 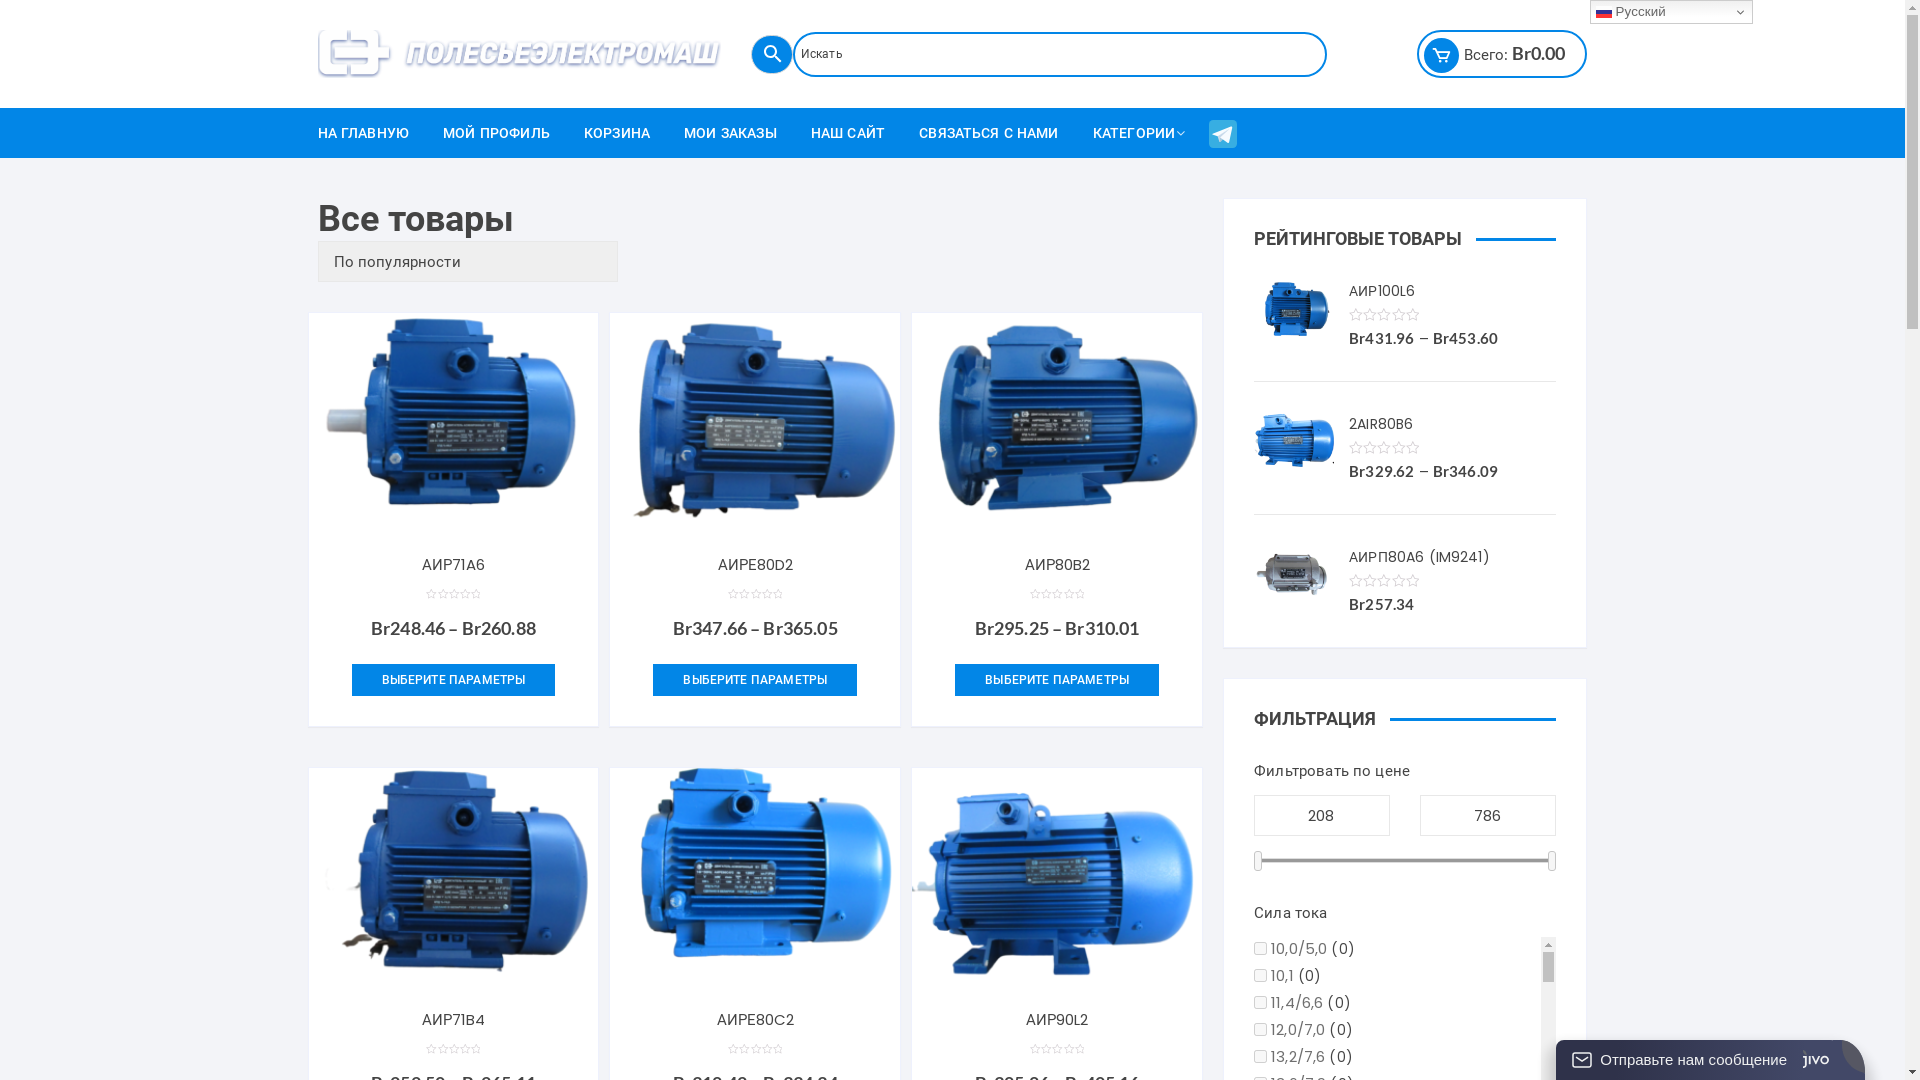 What do you see at coordinates (1405, 424) in the screenshot?
I see `2AIR80B6` at bounding box center [1405, 424].